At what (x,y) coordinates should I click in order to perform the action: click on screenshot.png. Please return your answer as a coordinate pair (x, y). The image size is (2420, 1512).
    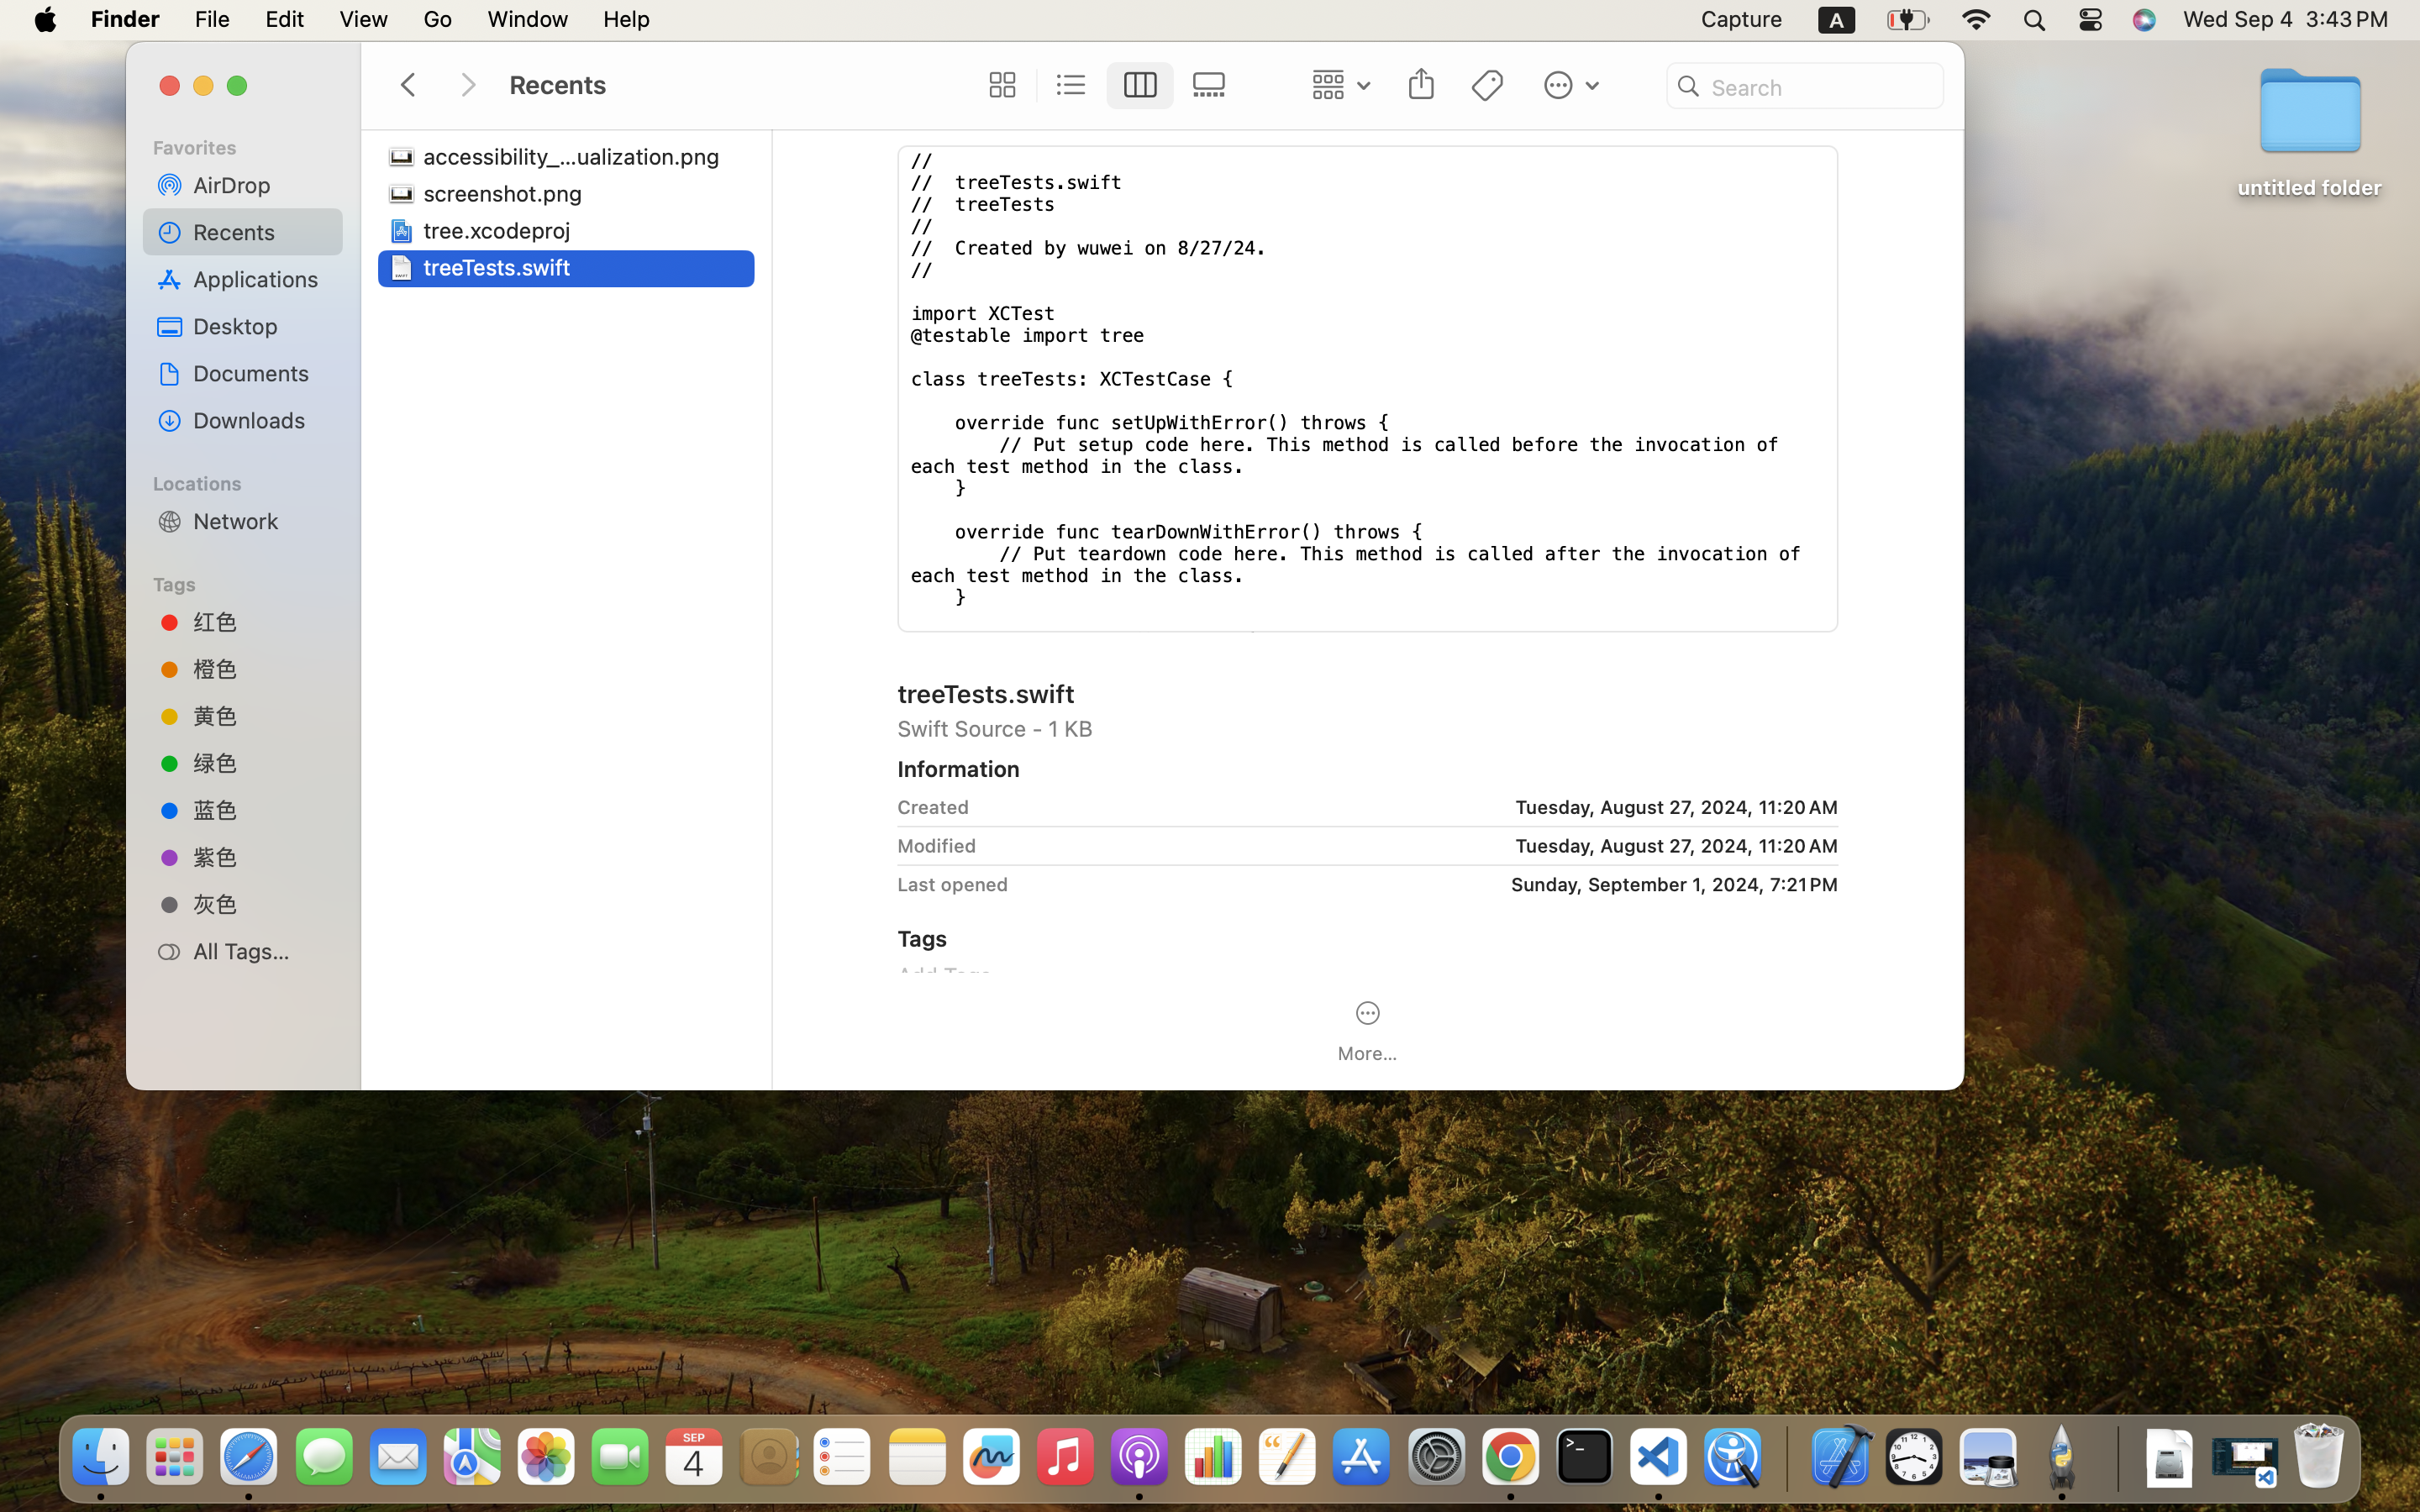
    Looking at the image, I should click on (507, 193).